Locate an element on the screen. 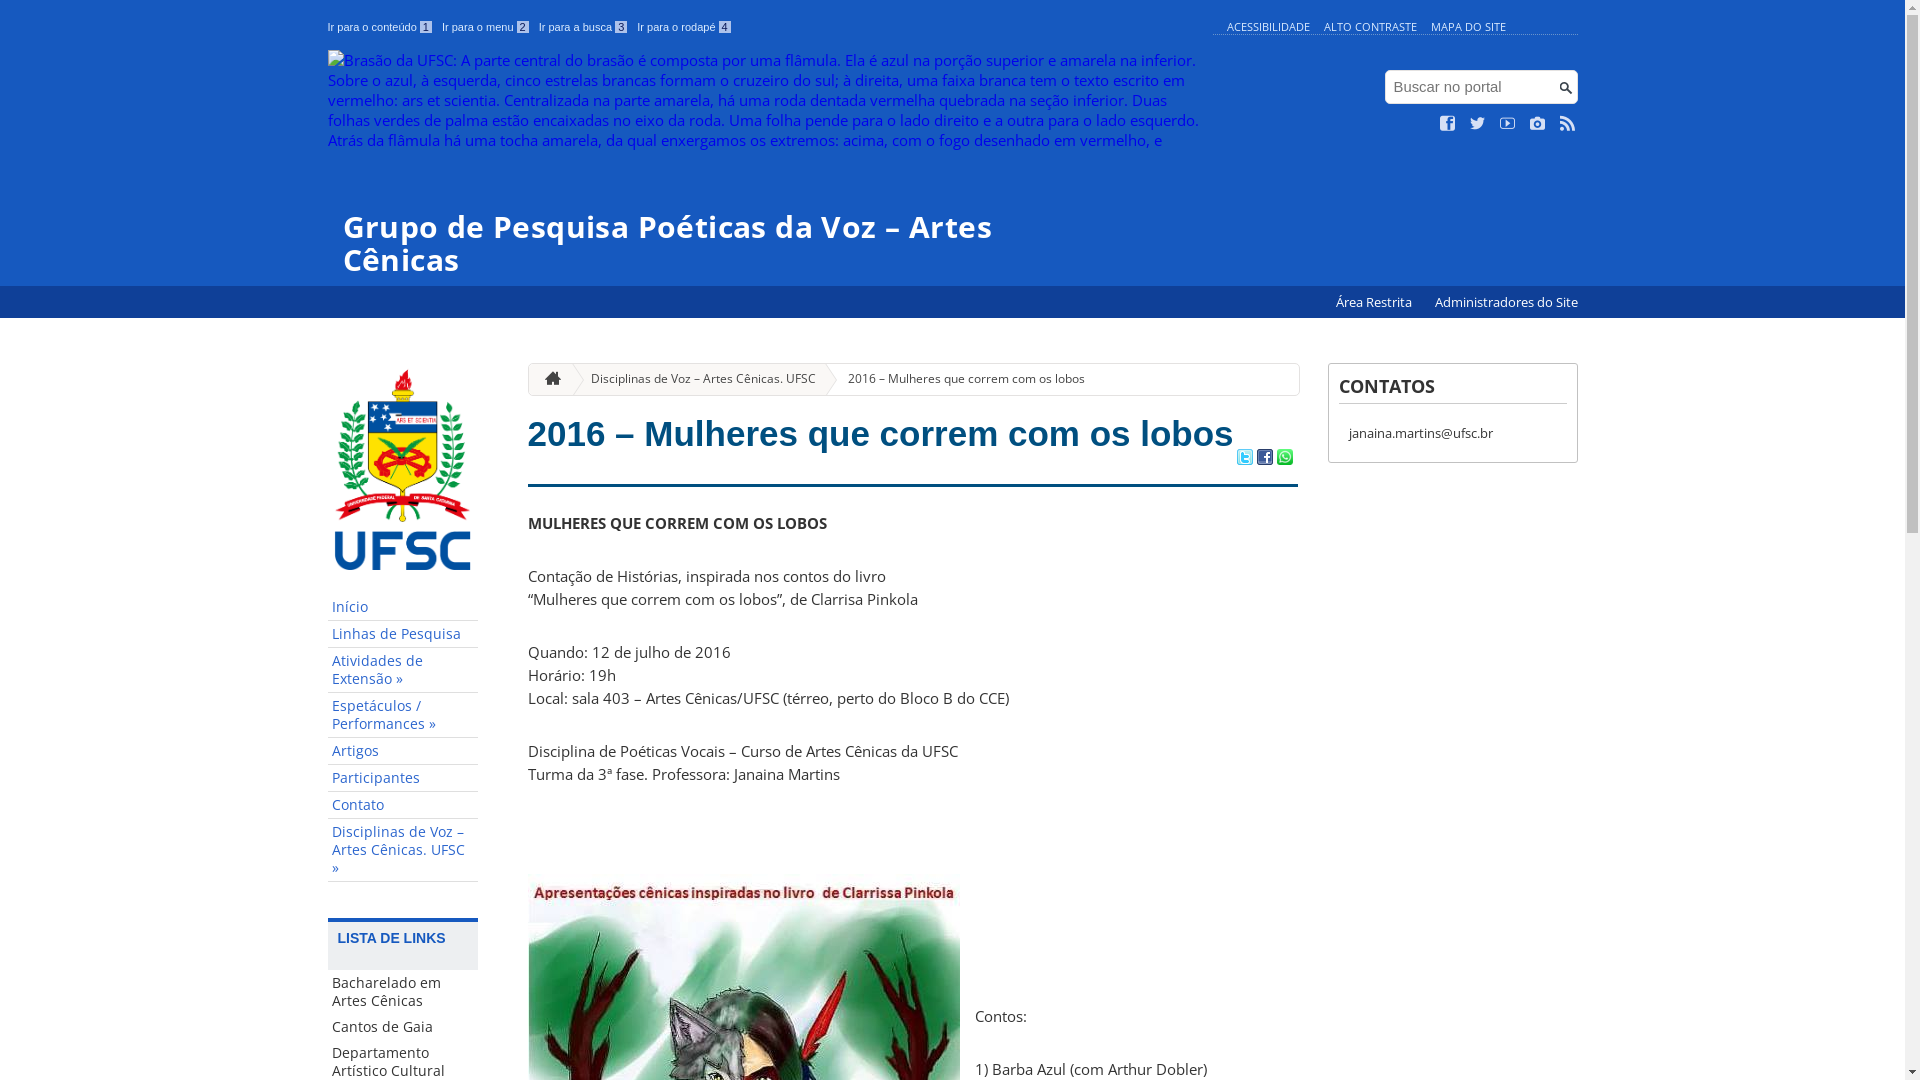  ACESSIBILIDADE is located at coordinates (1268, 26).